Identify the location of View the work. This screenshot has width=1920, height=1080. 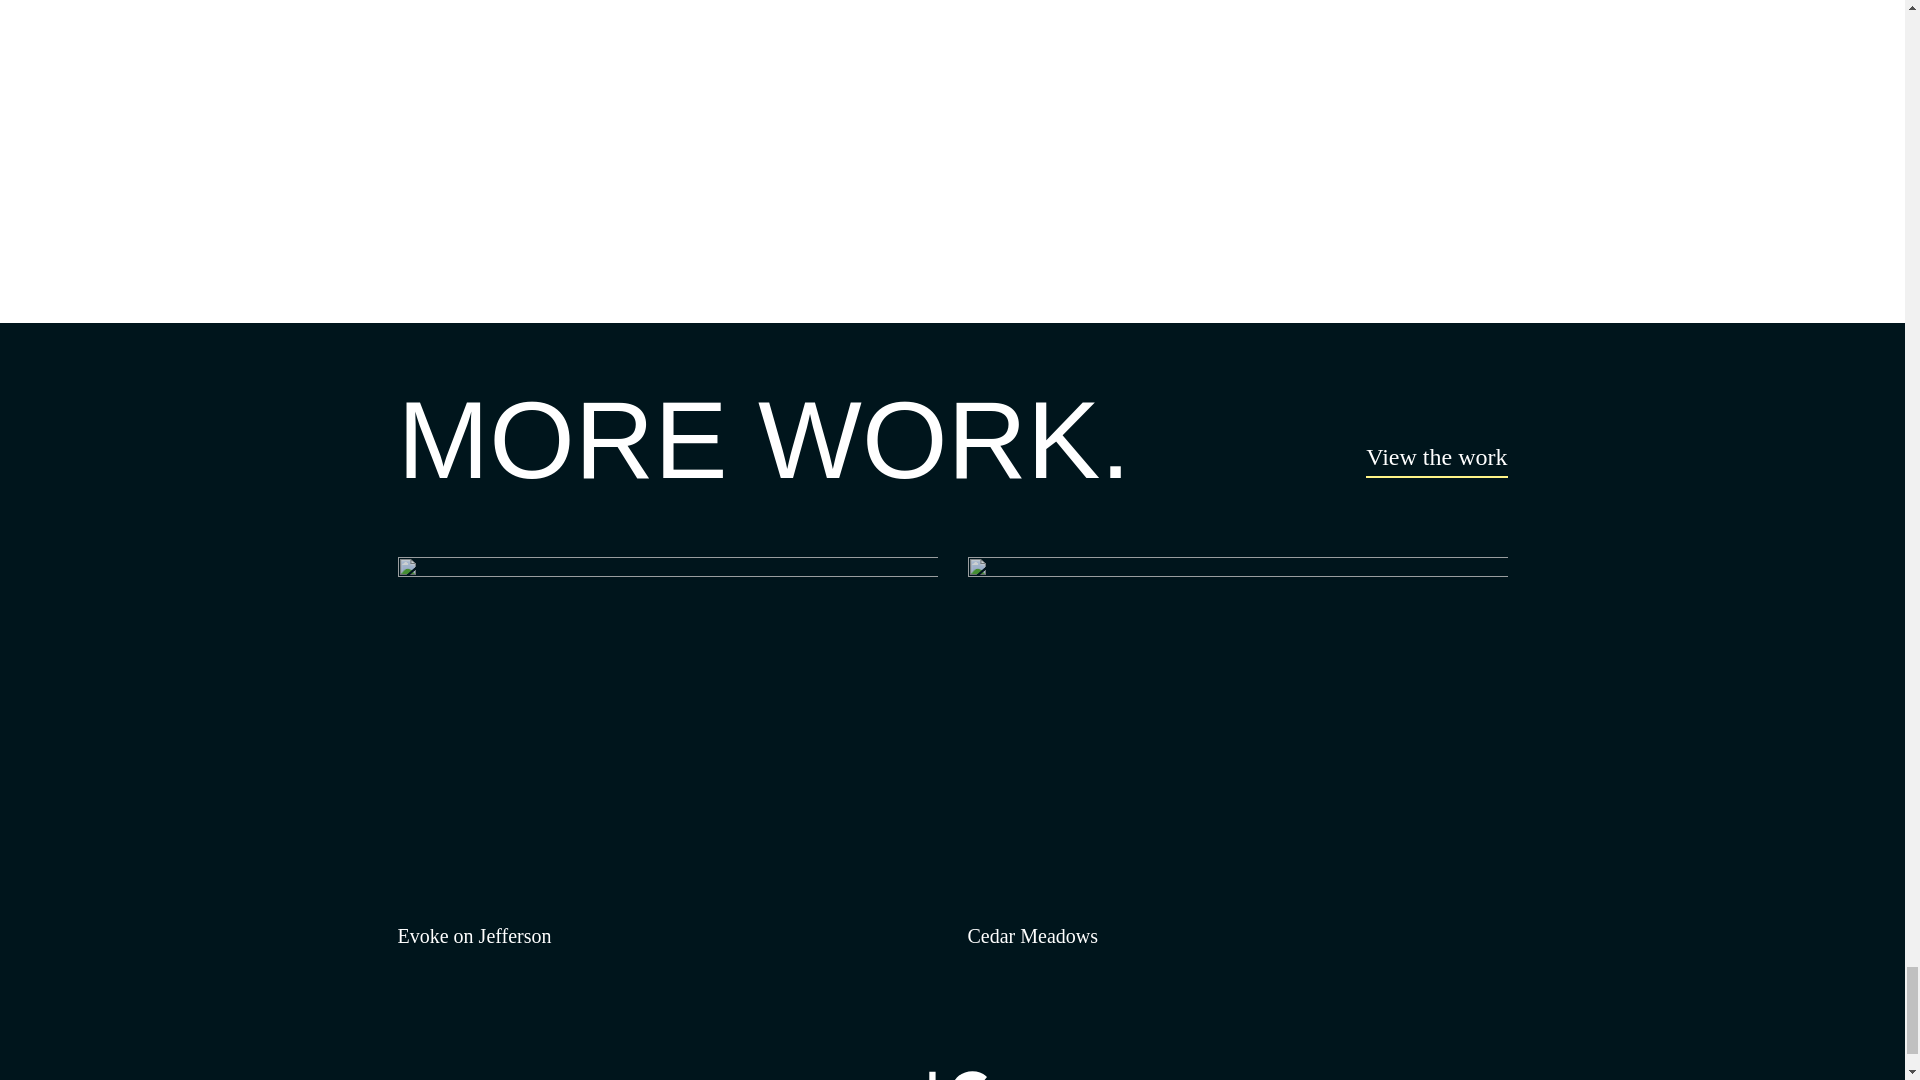
(1436, 460).